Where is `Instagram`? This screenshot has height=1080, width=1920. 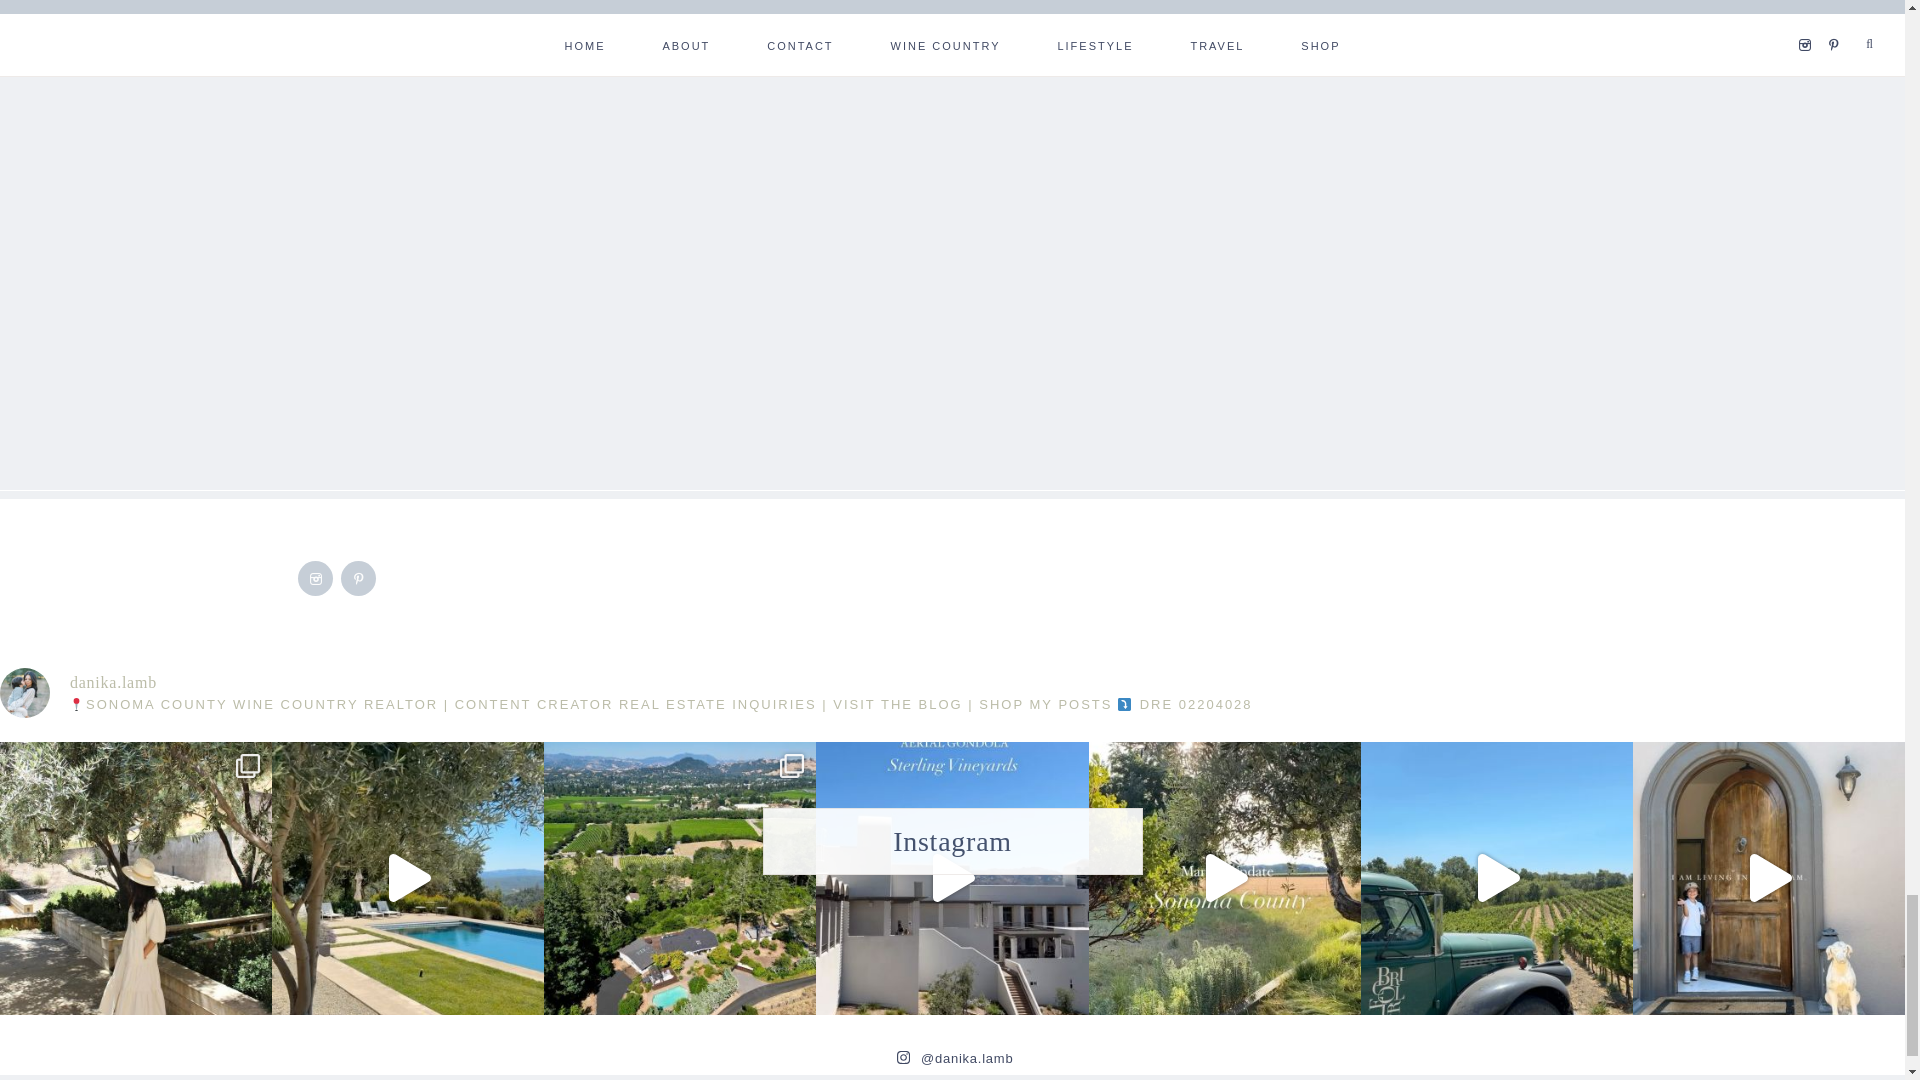 Instagram is located at coordinates (316, 578).